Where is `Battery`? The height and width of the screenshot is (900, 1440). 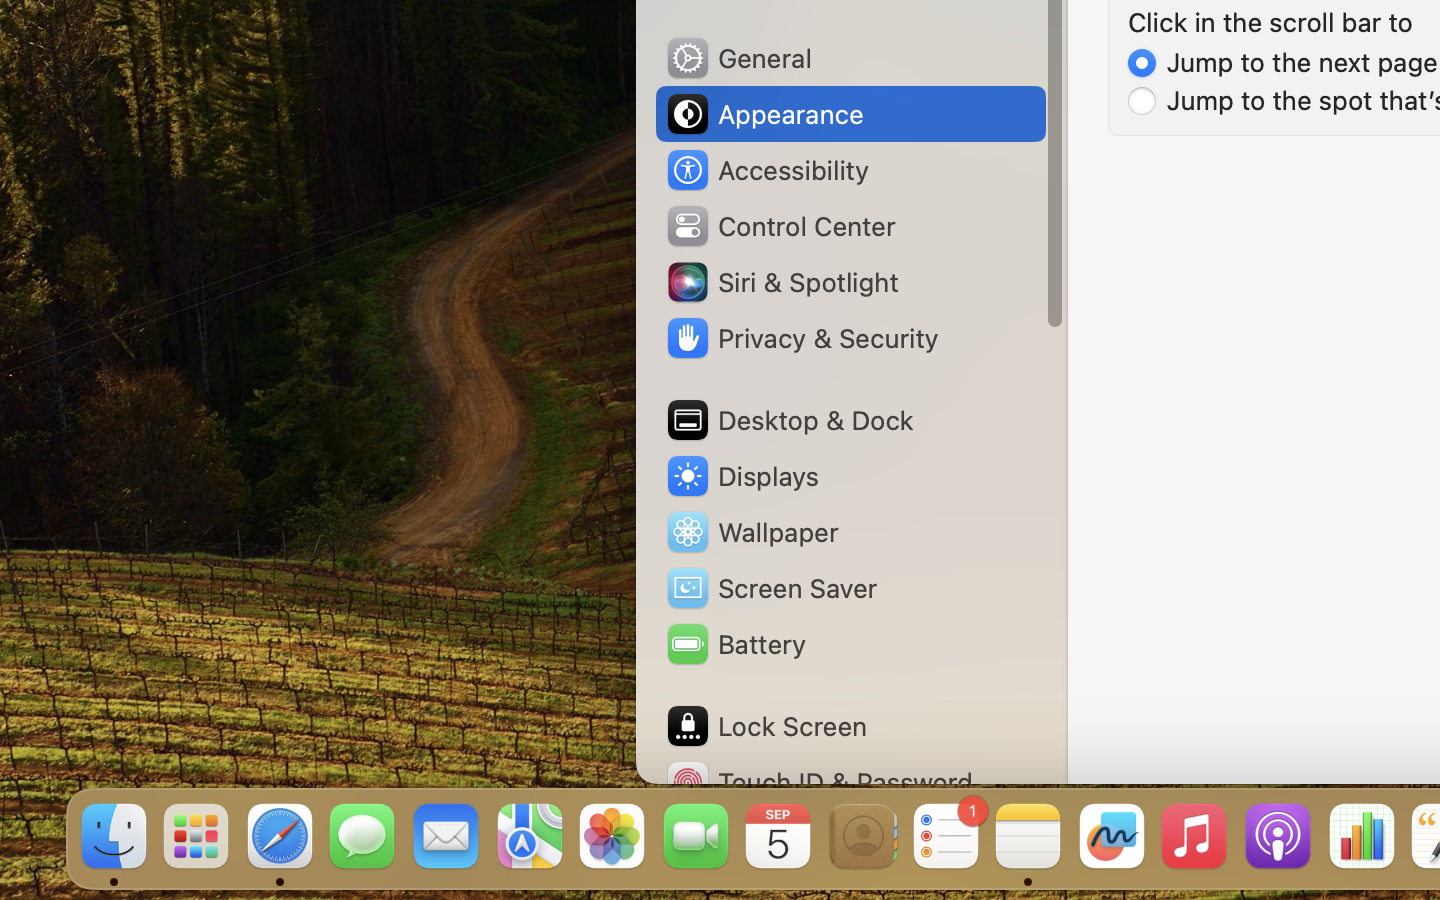
Battery is located at coordinates (735, 644).